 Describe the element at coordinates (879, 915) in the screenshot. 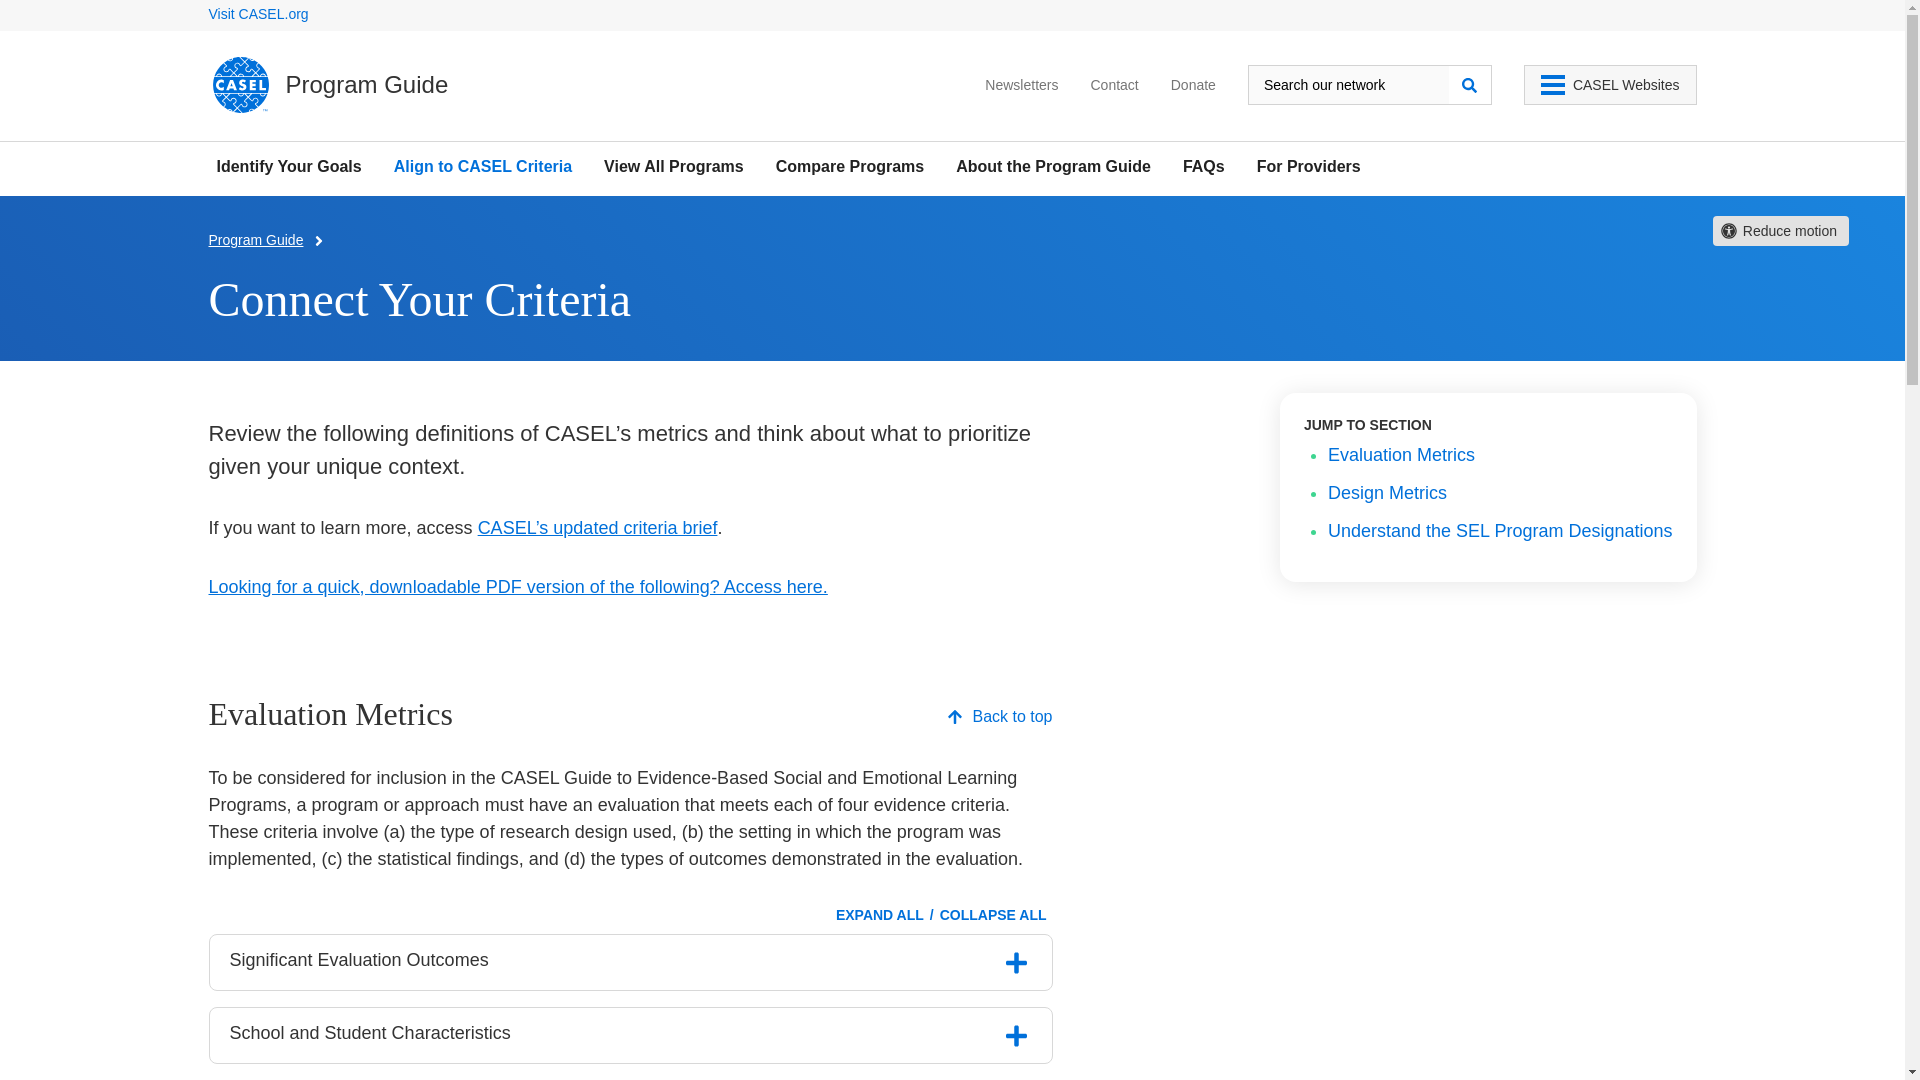

I see `EXPAND ALL` at that location.